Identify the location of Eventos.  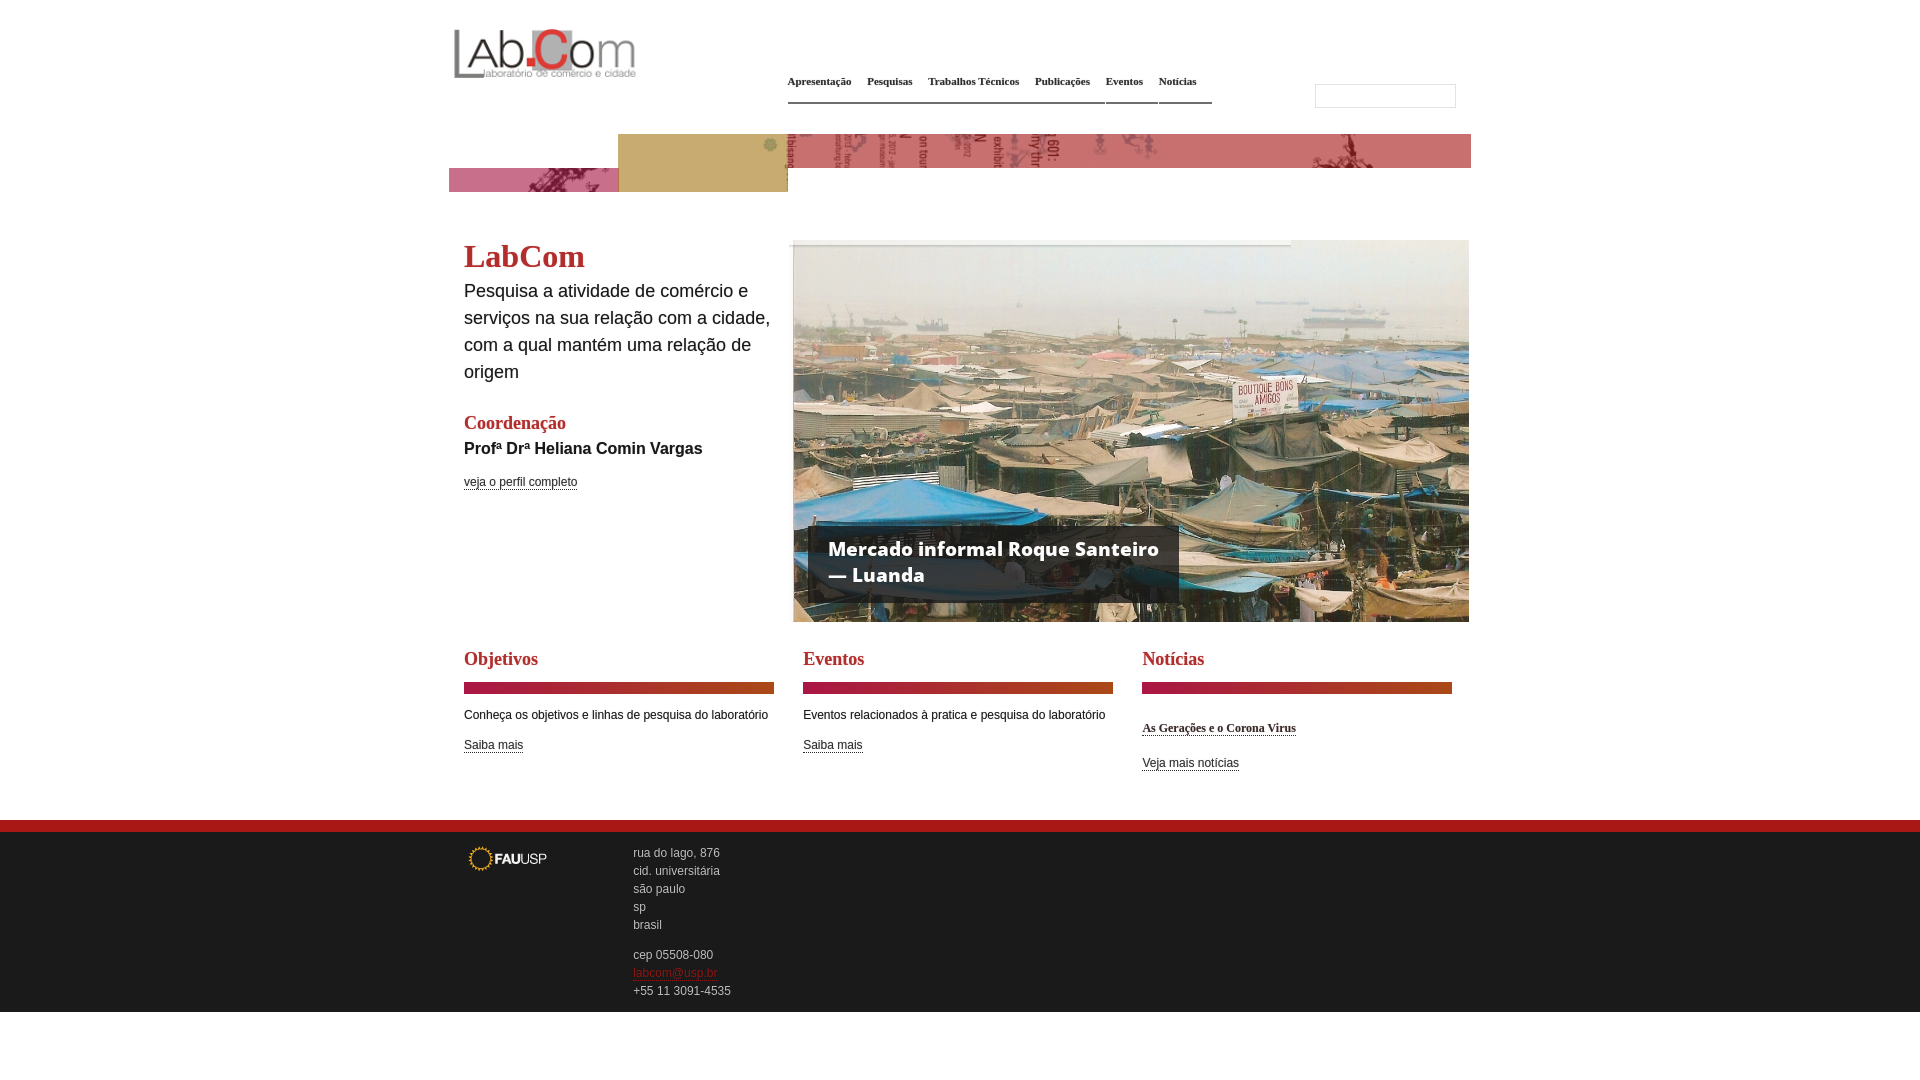
(834, 659).